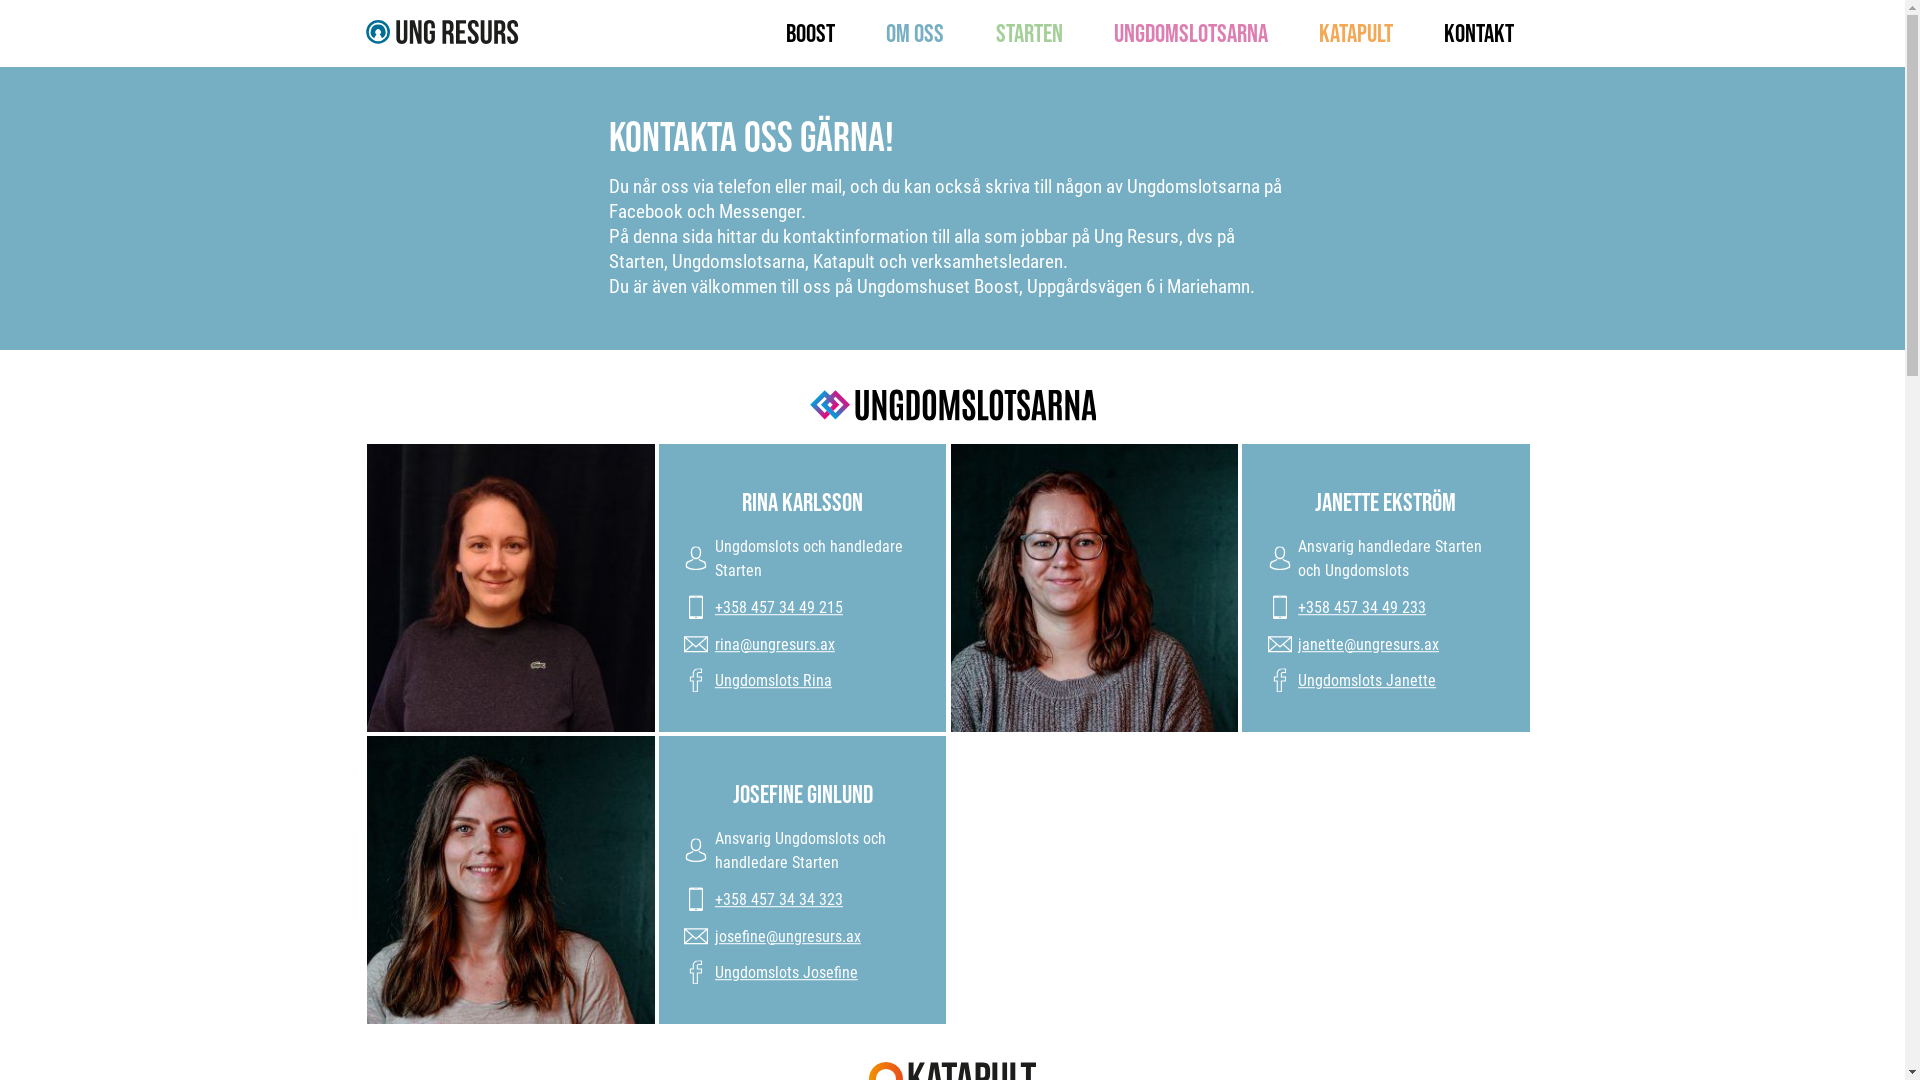 This screenshot has width=1920, height=1080. What do you see at coordinates (442, 32) in the screenshot?
I see `Ung Resurs` at bounding box center [442, 32].